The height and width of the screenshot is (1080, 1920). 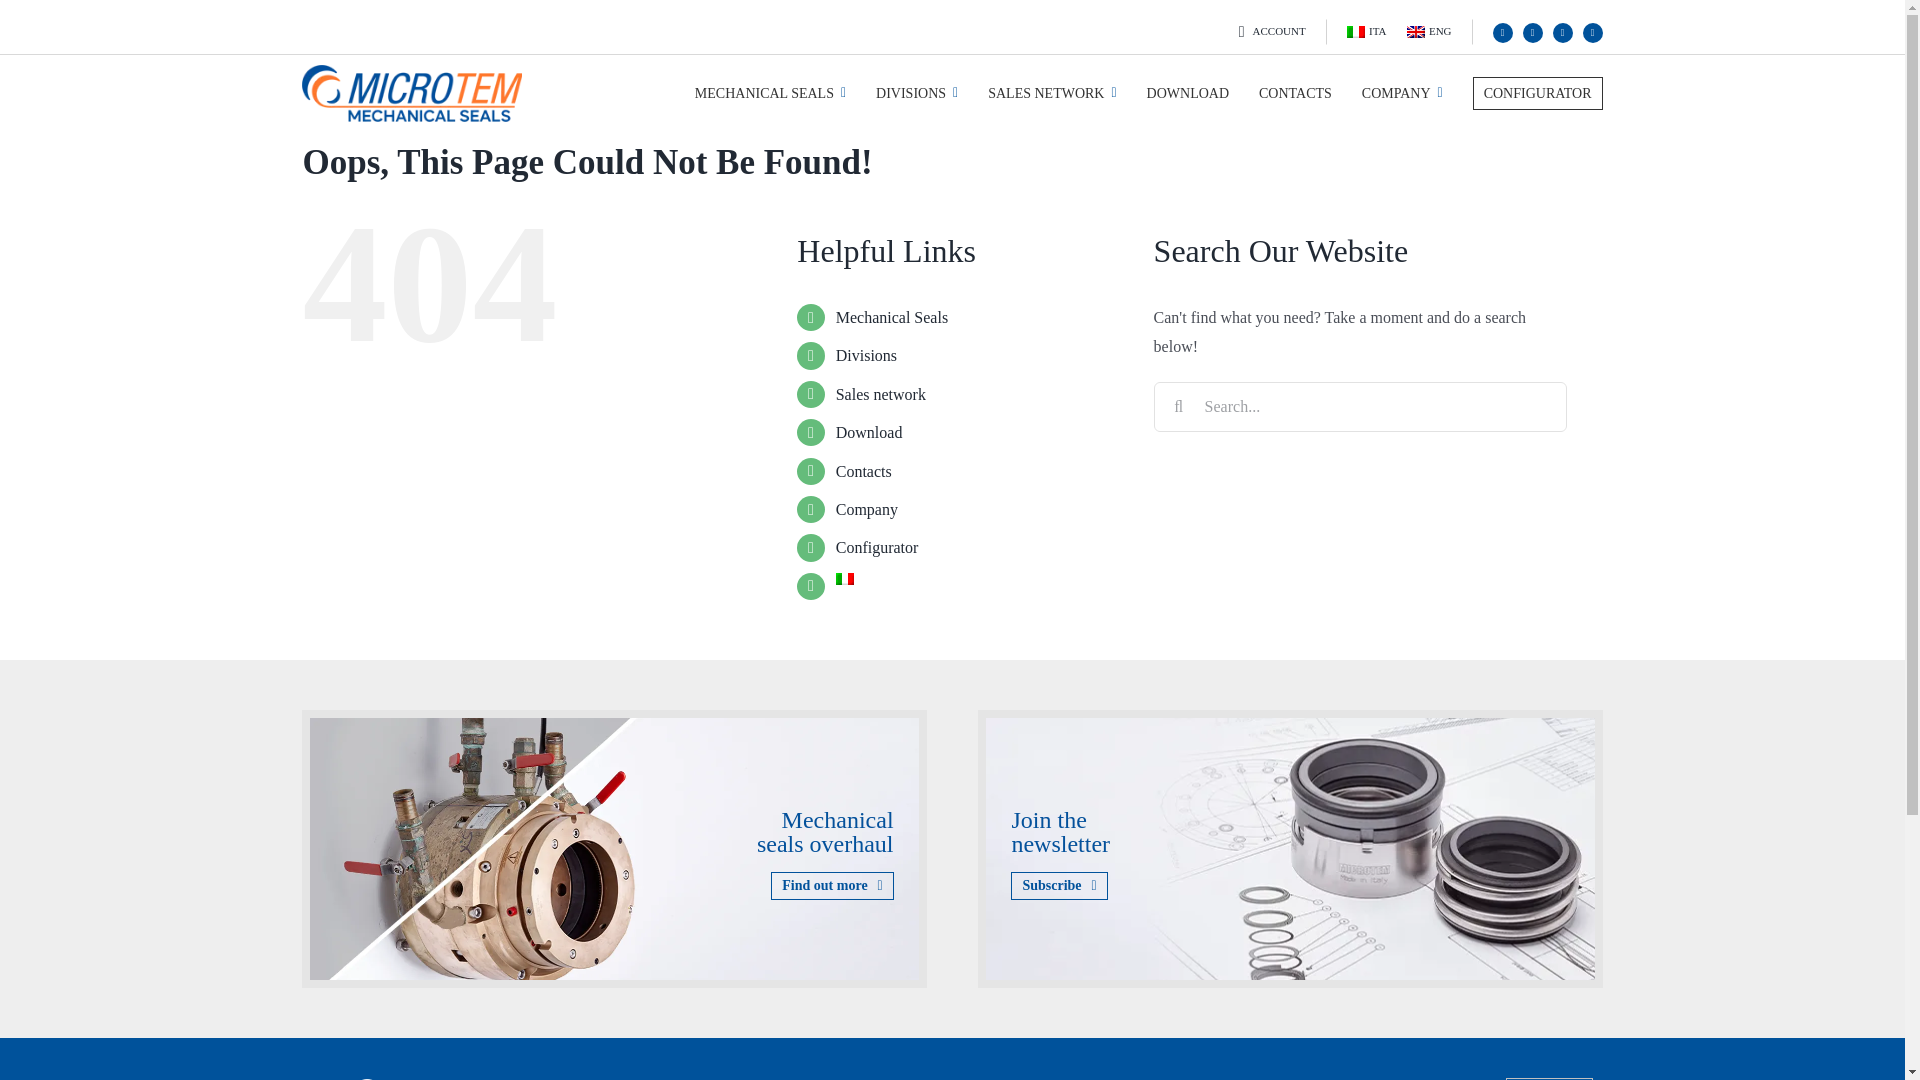 I want to click on MECHANICAL SEALS, so click(x=755, y=93).